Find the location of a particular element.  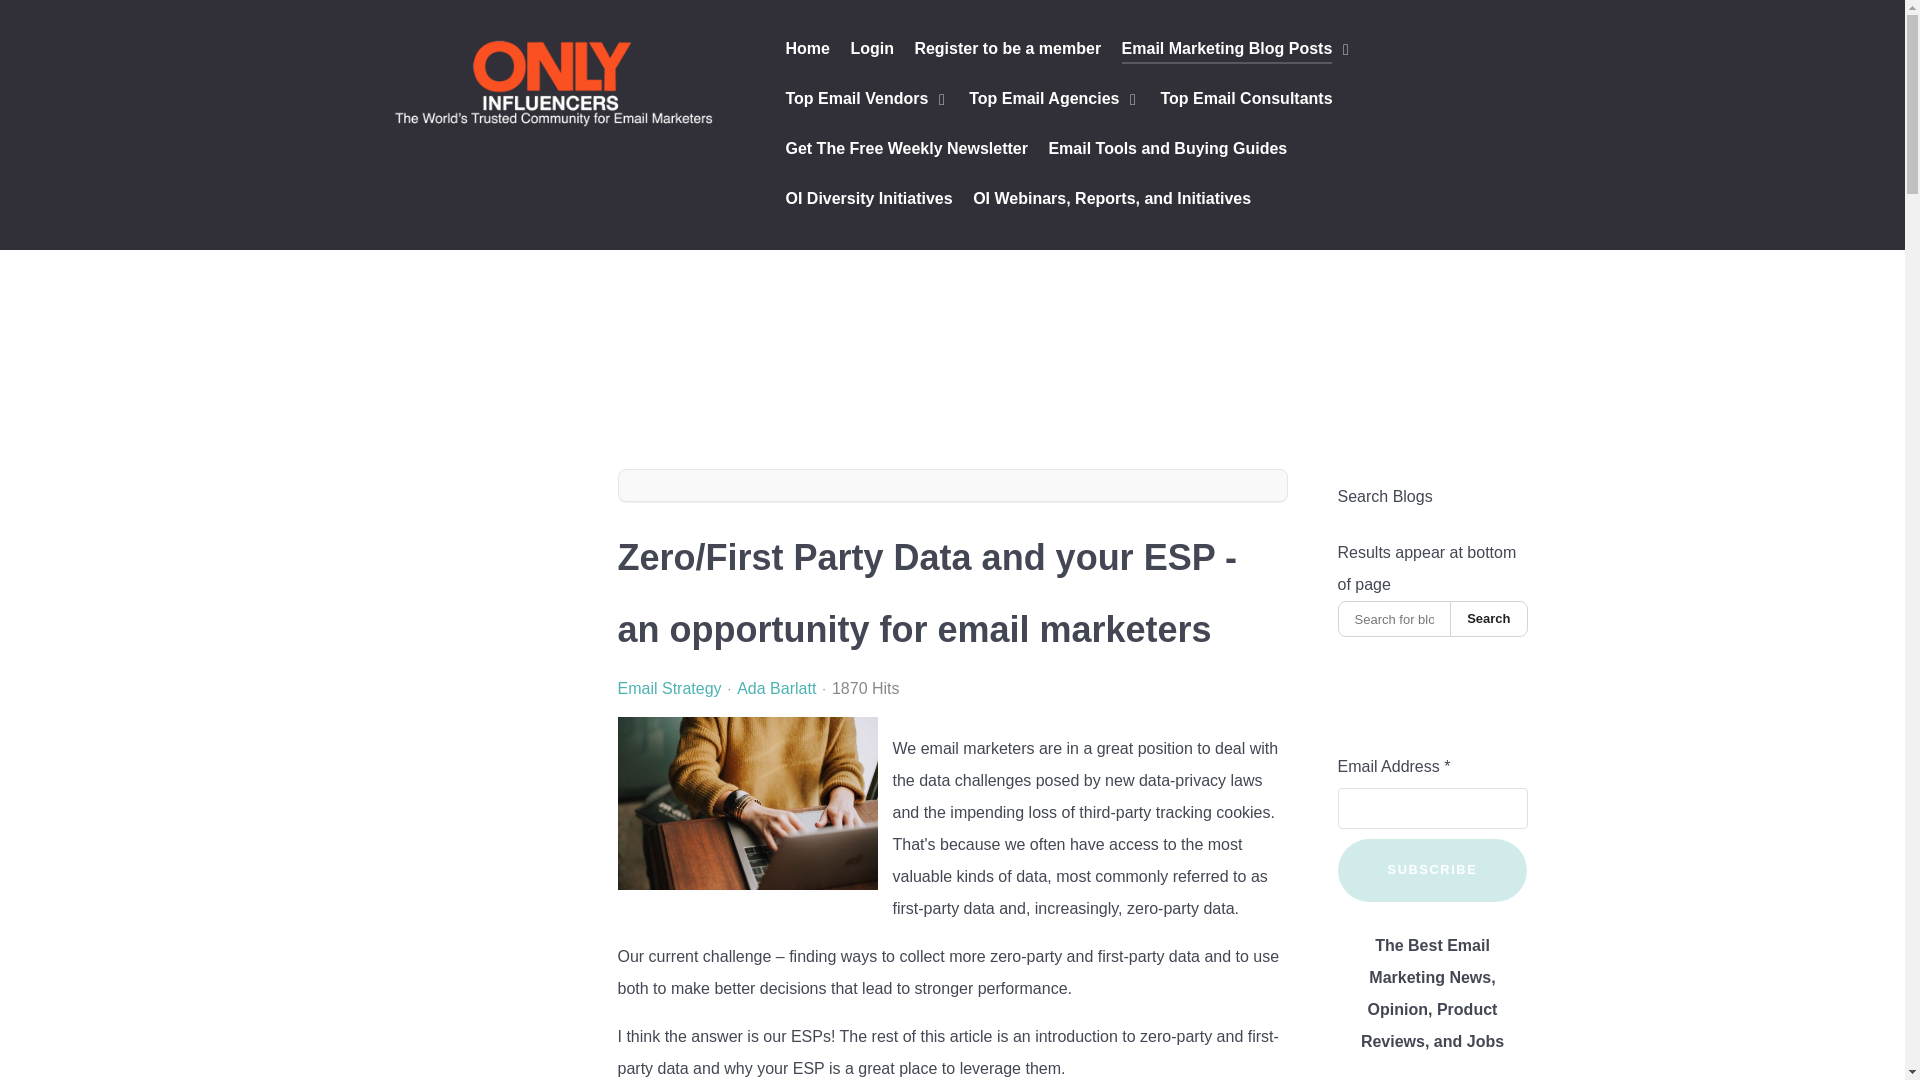

Email Marketing Blog Posts is located at coordinates (1237, 50).